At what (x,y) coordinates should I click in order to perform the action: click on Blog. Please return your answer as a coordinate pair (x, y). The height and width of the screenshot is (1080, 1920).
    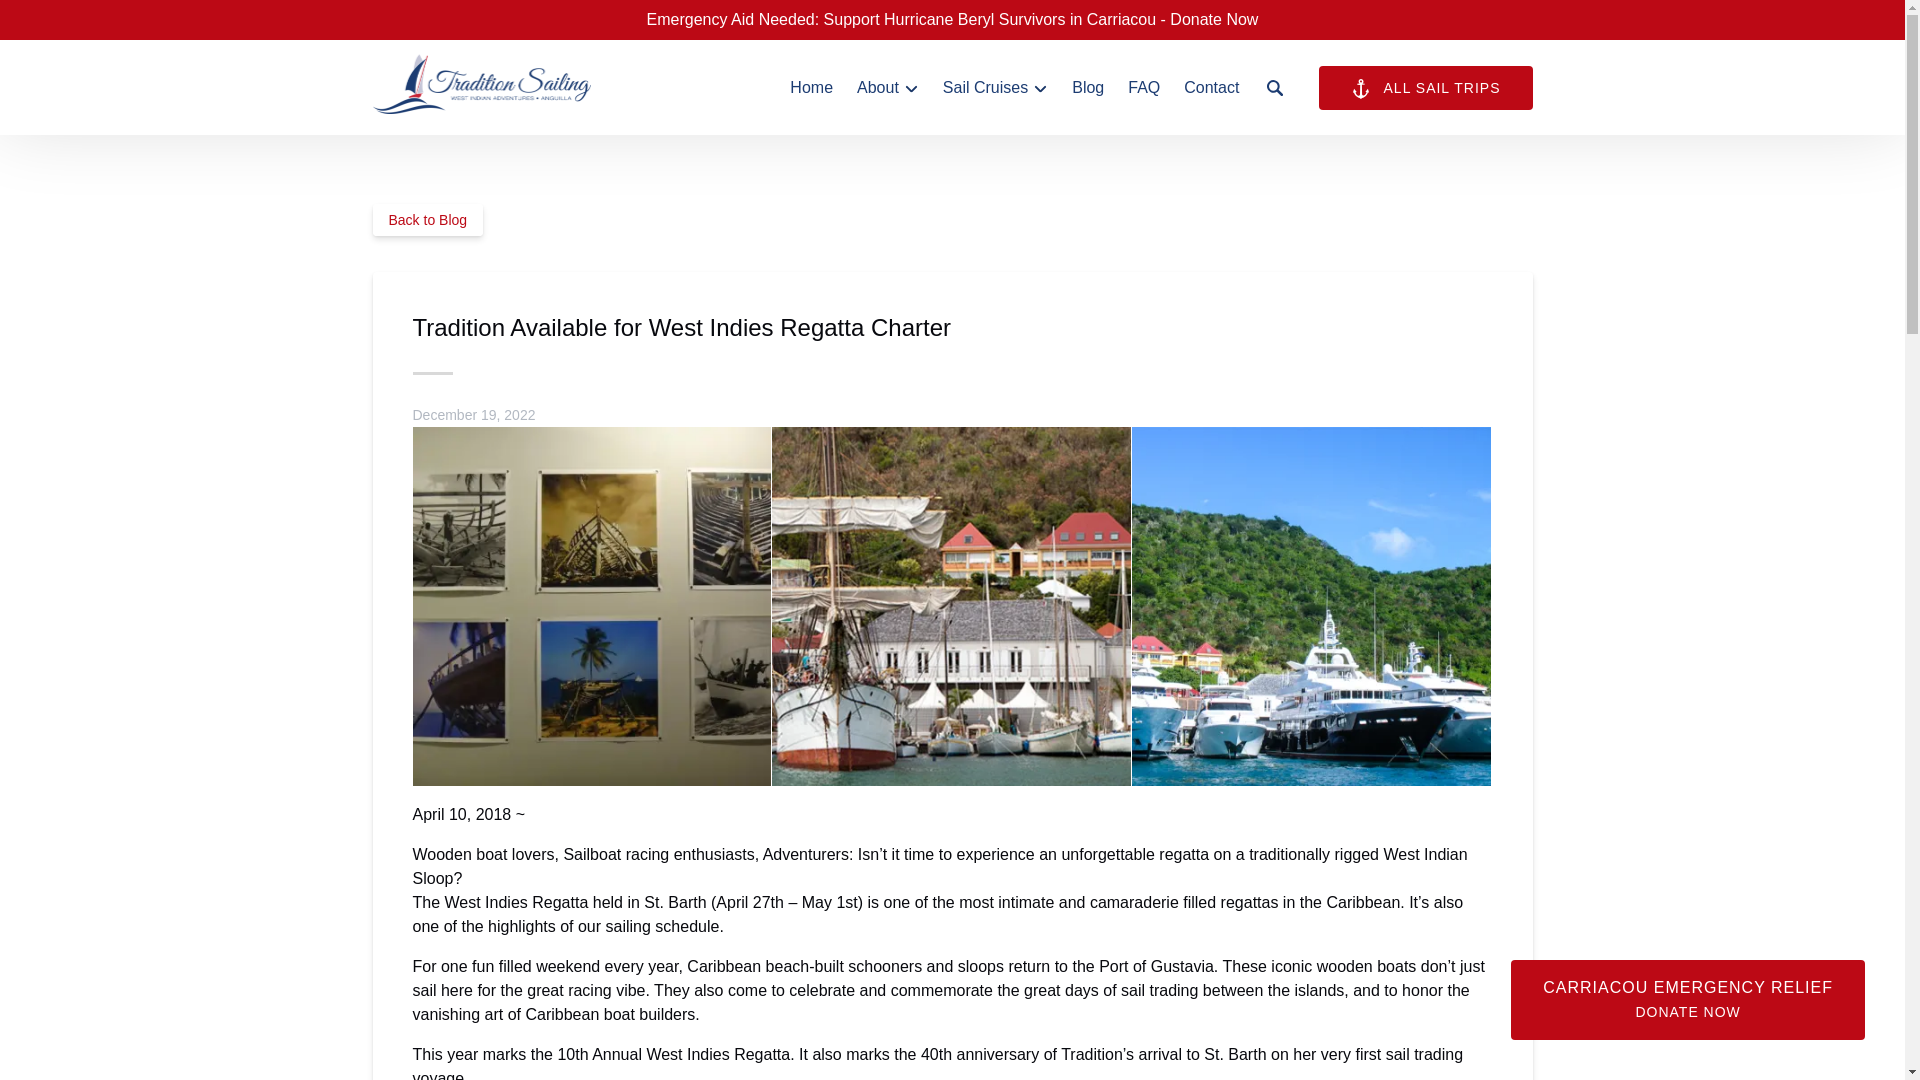
    Looking at the image, I should click on (1087, 88).